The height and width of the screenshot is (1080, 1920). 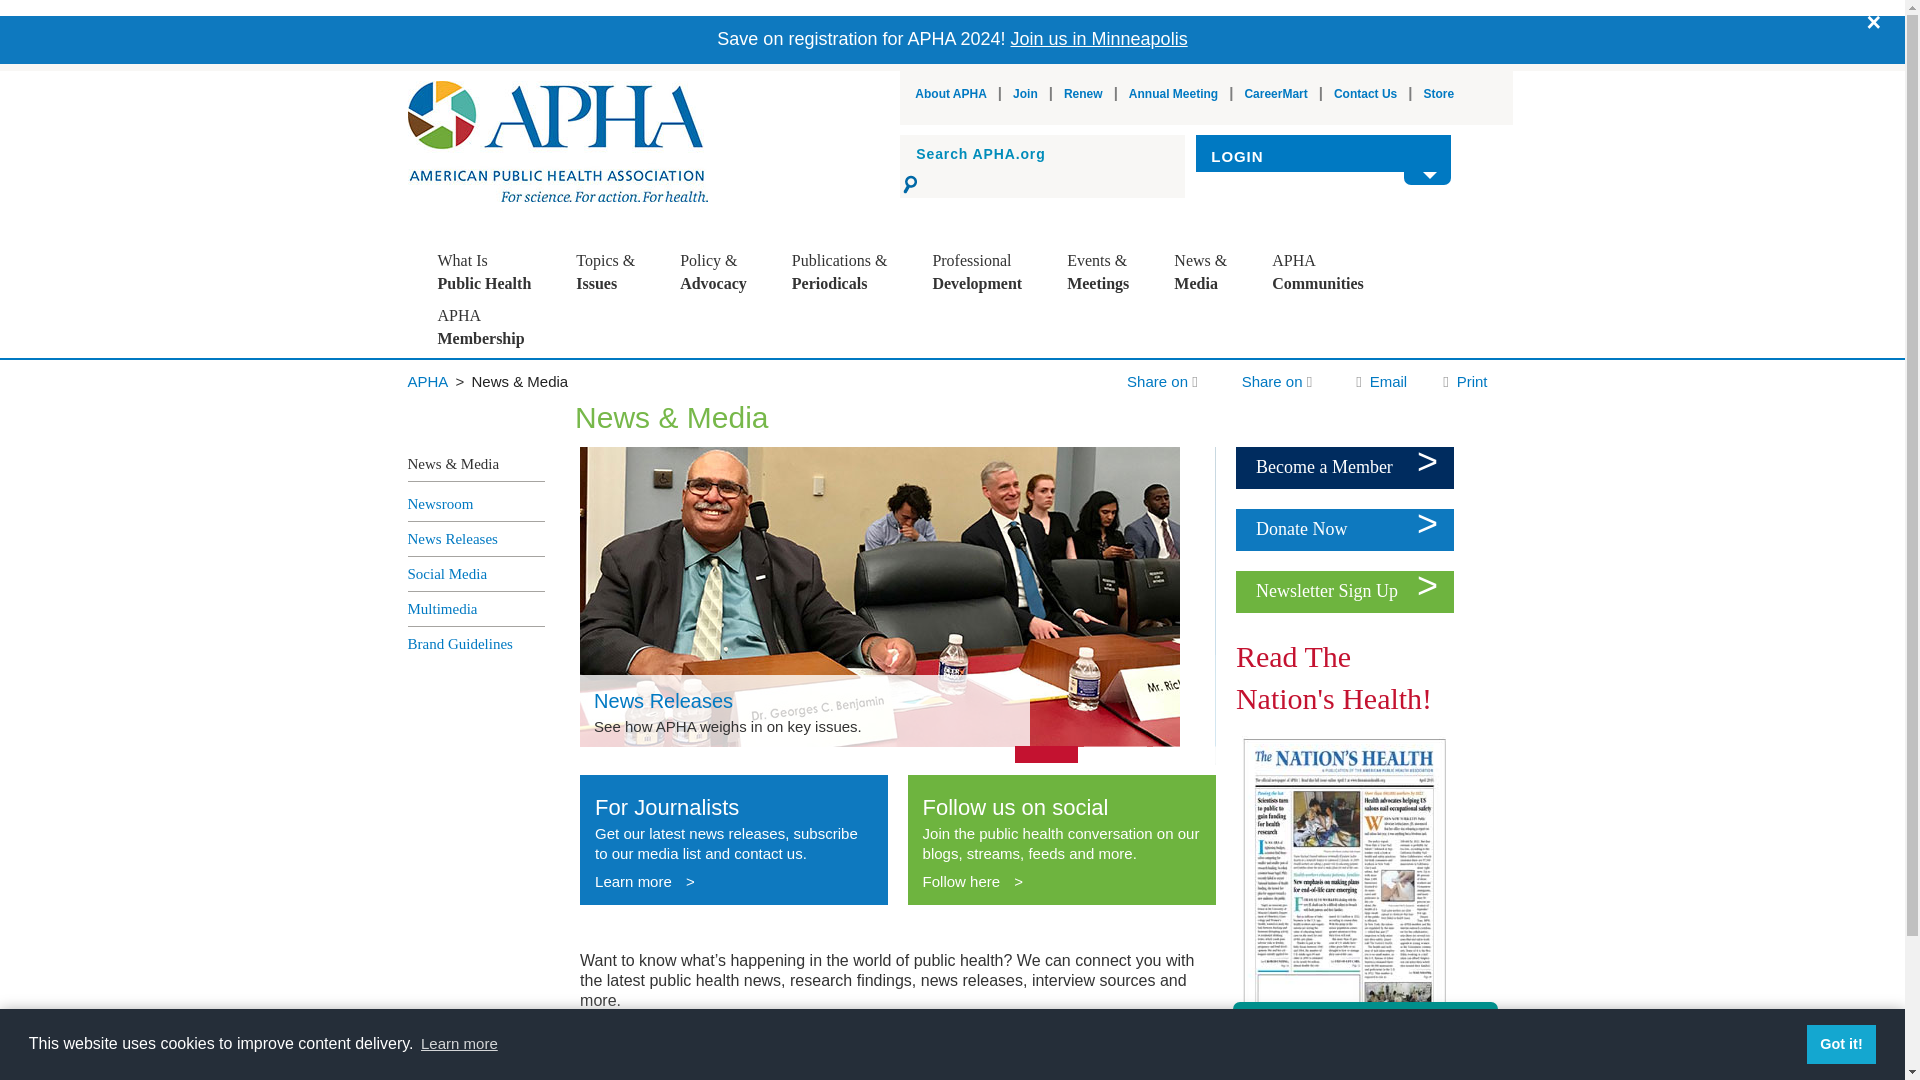 What do you see at coordinates (868, 424) in the screenshot?
I see `Fact Sheets` at bounding box center [868, 424].